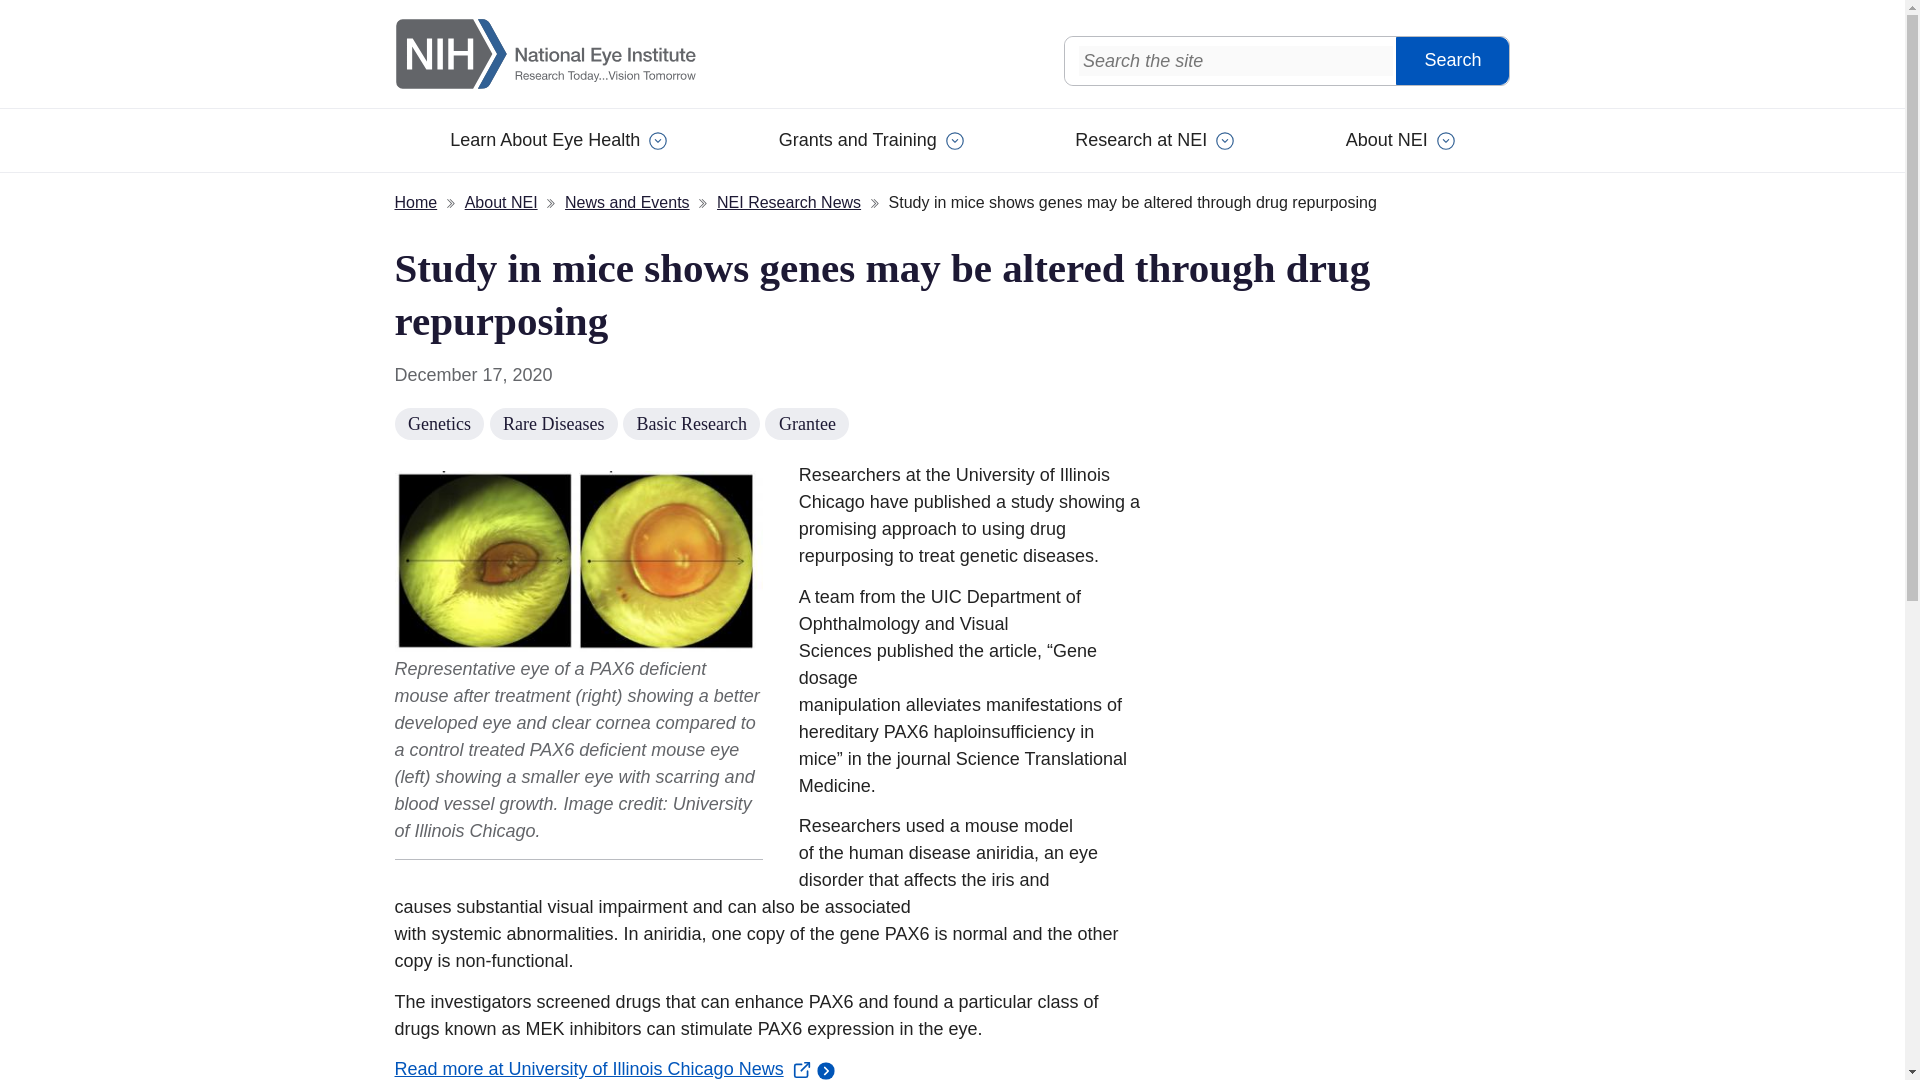 This screenshot has width=1920, height=1080. What do you see at coordinates (1452, 60) in the screenshot?
I see `Search` at bounding box center [1452, 60].